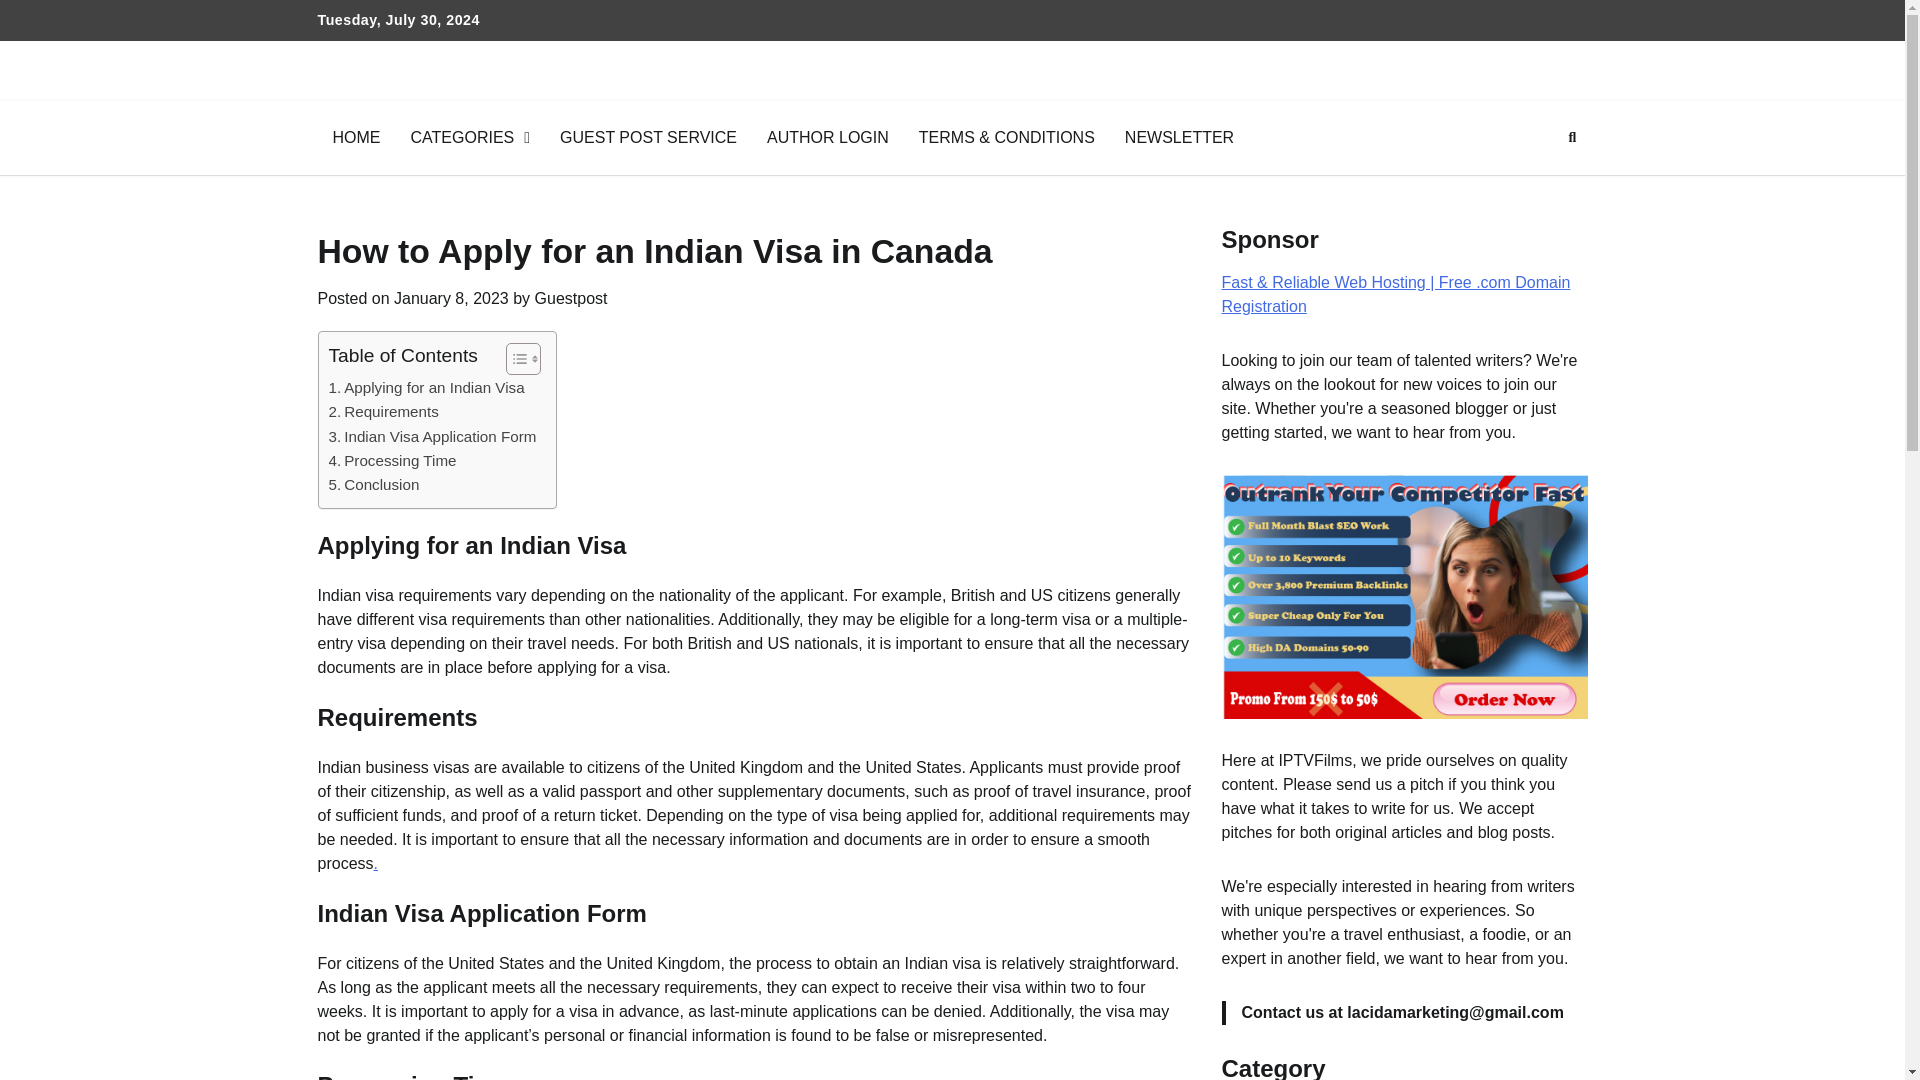 This screenshot has height=1080, width=1920. I want to click on CATEGORIES, so click(470, 138).